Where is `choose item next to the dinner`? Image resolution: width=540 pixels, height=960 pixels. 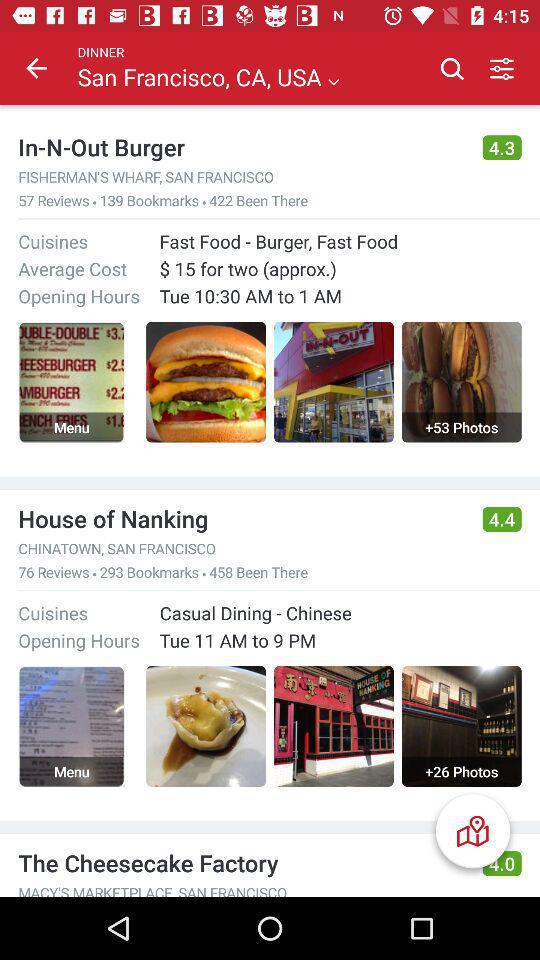 choose item next to the dinner is located at coordinates (36, 68).